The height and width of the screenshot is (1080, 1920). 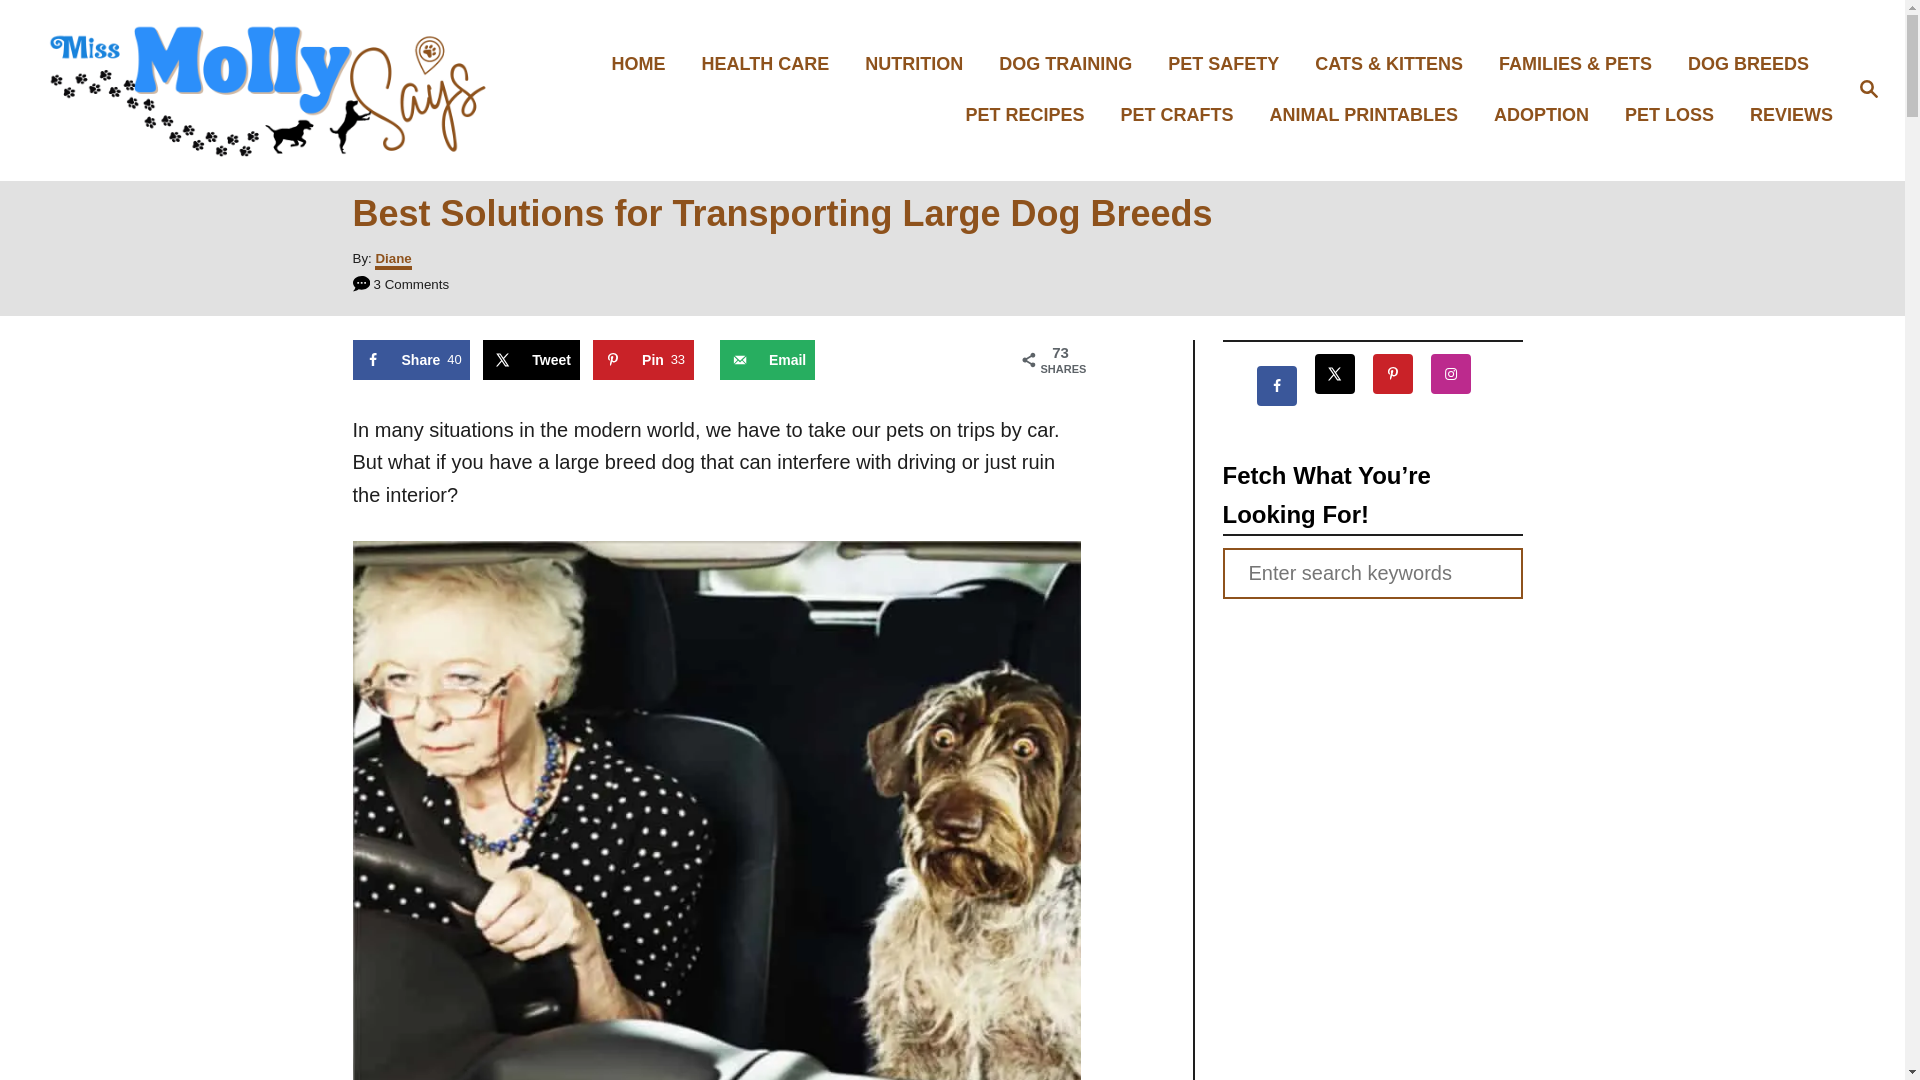 I want to click on HEALTH CARE, so click(x=772, y=64).